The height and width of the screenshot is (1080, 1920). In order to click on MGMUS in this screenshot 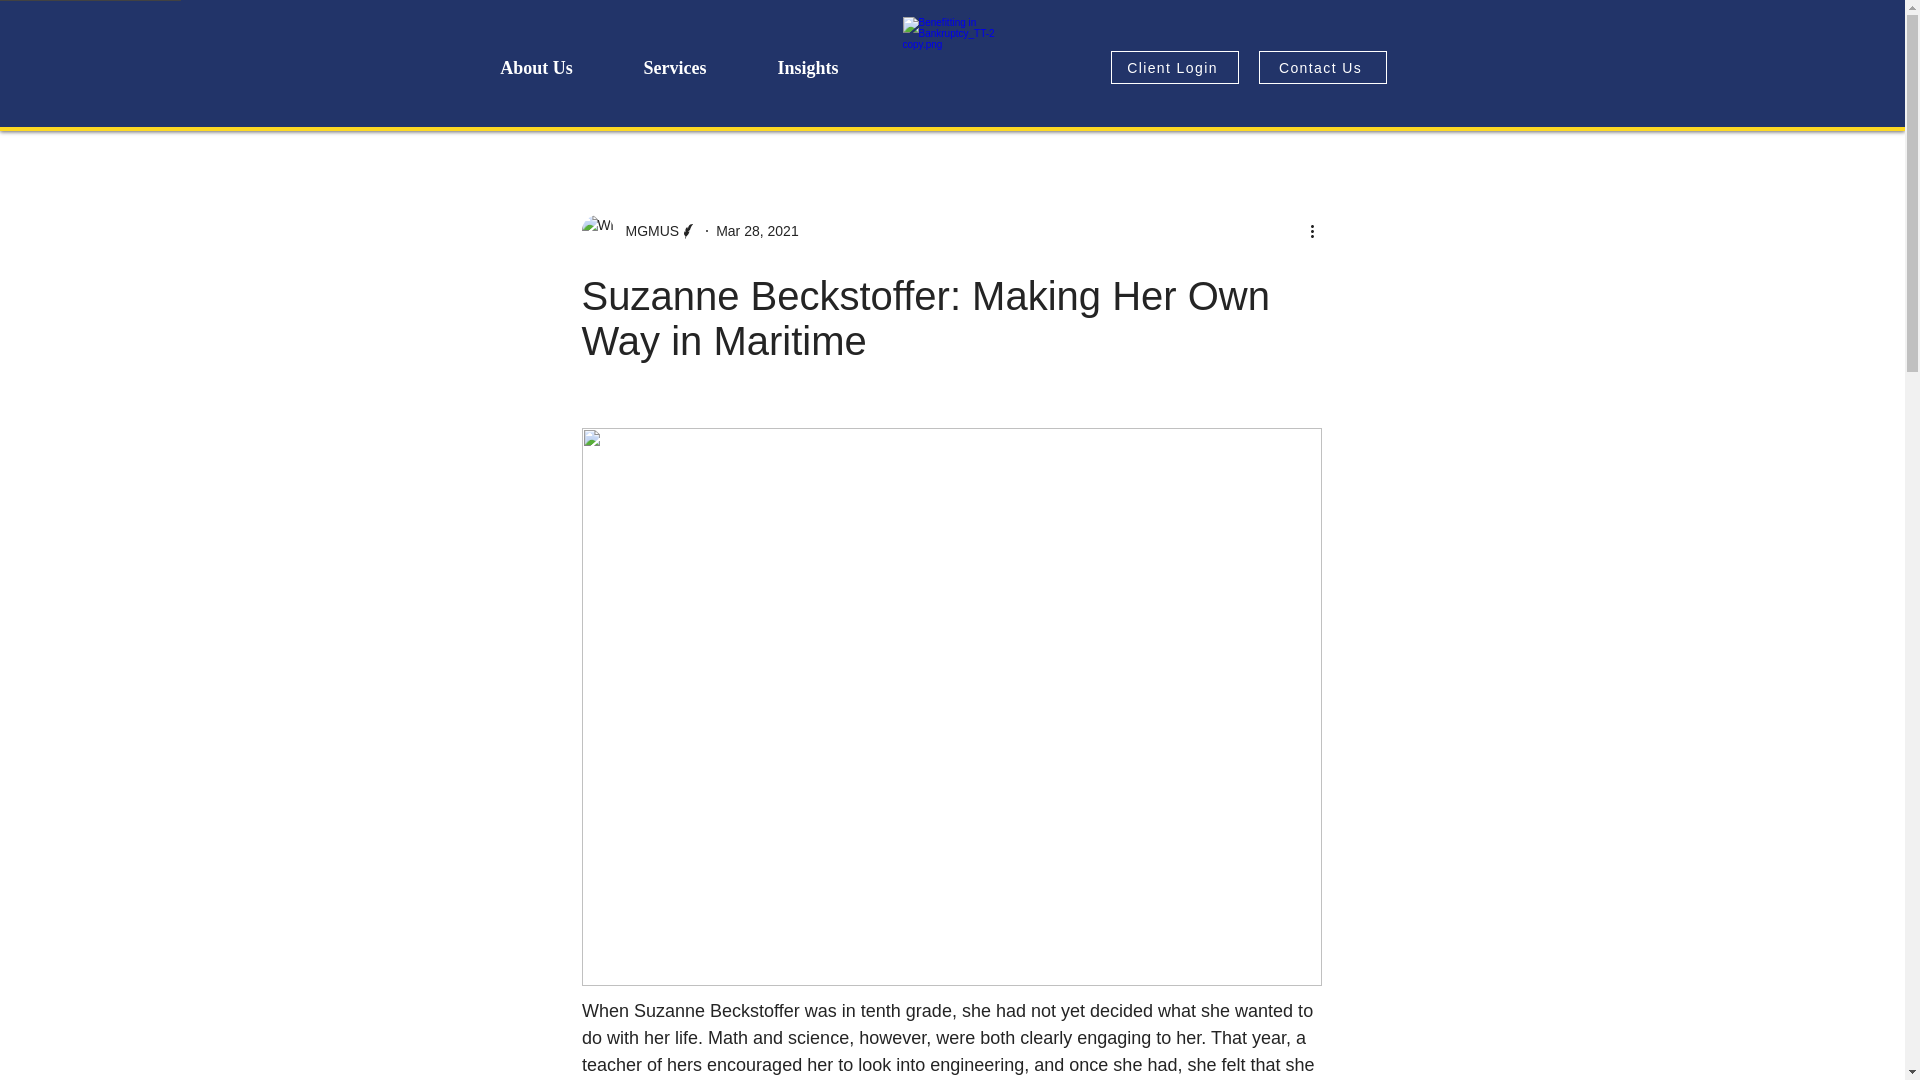, I will do `click(646, 230)`.